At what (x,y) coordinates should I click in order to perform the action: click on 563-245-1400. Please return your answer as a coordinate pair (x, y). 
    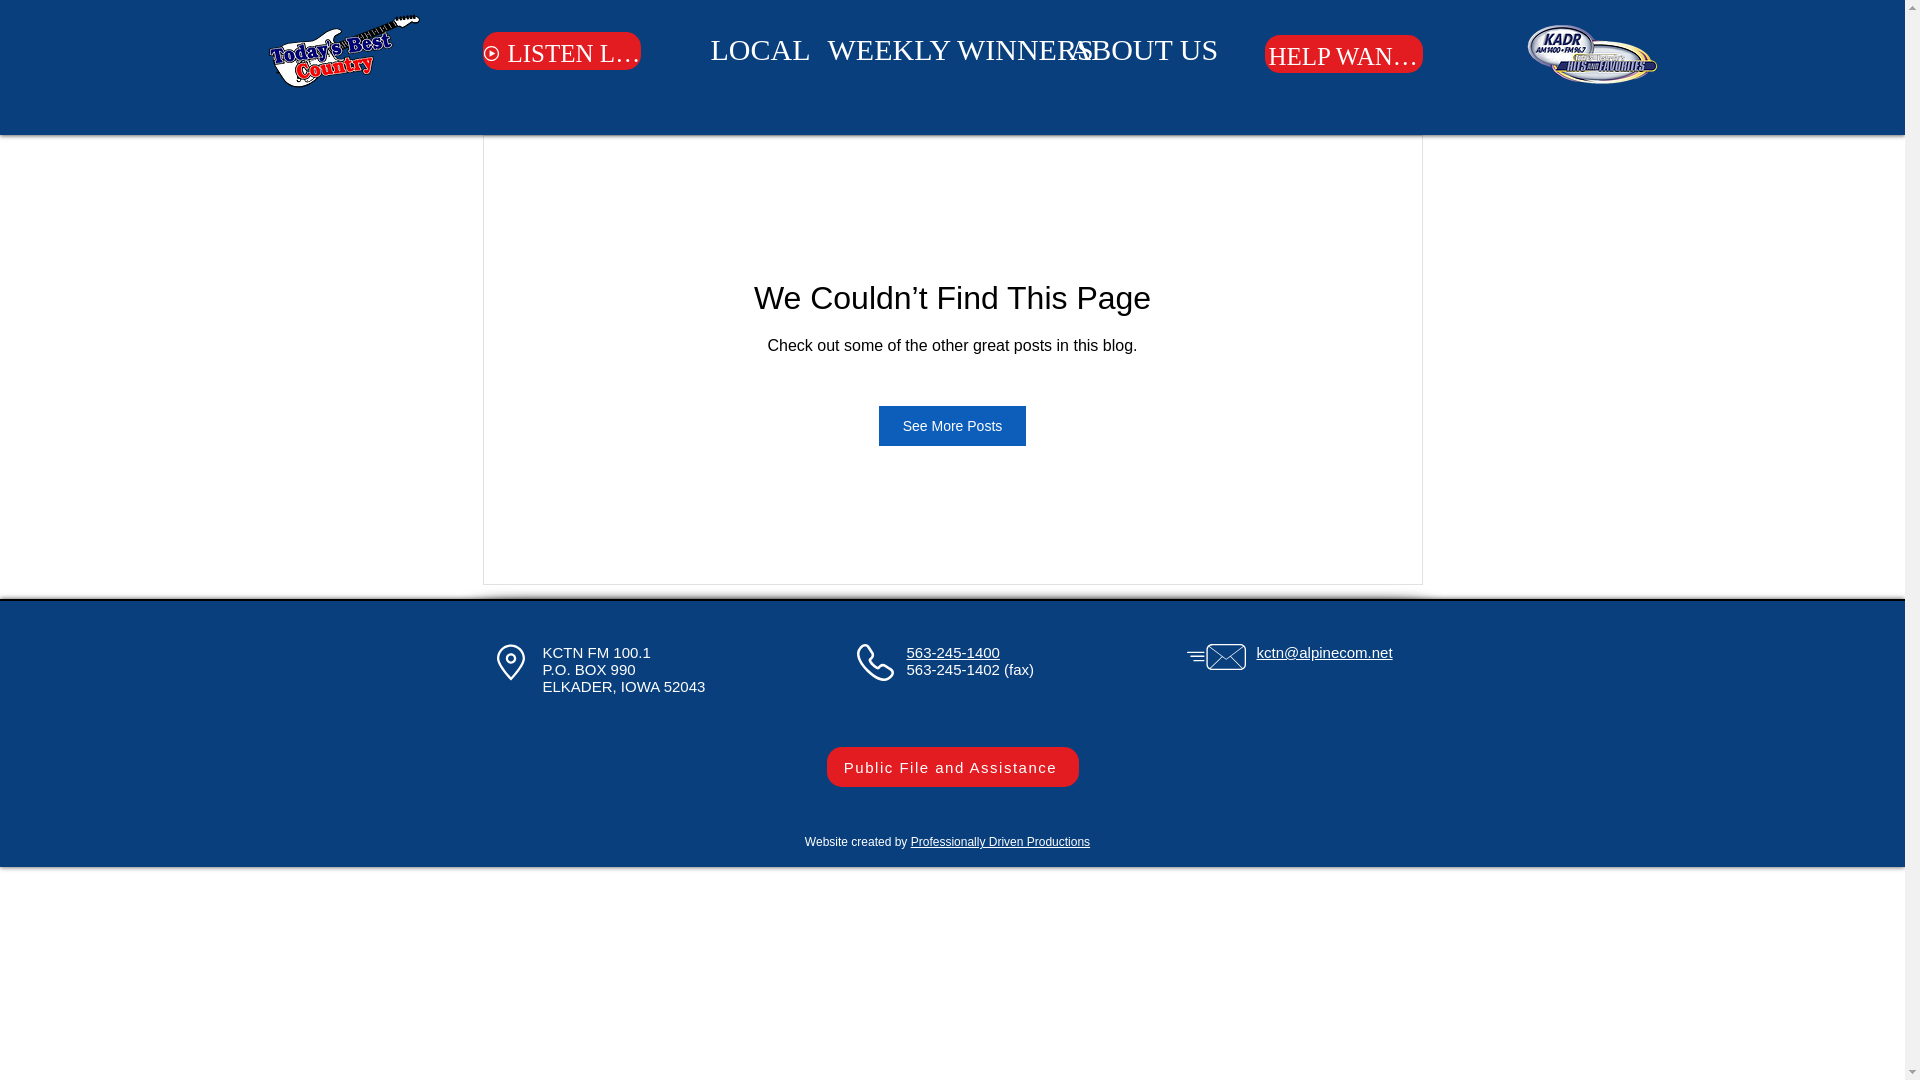
    Looking at the image, I should click on (952, 652).